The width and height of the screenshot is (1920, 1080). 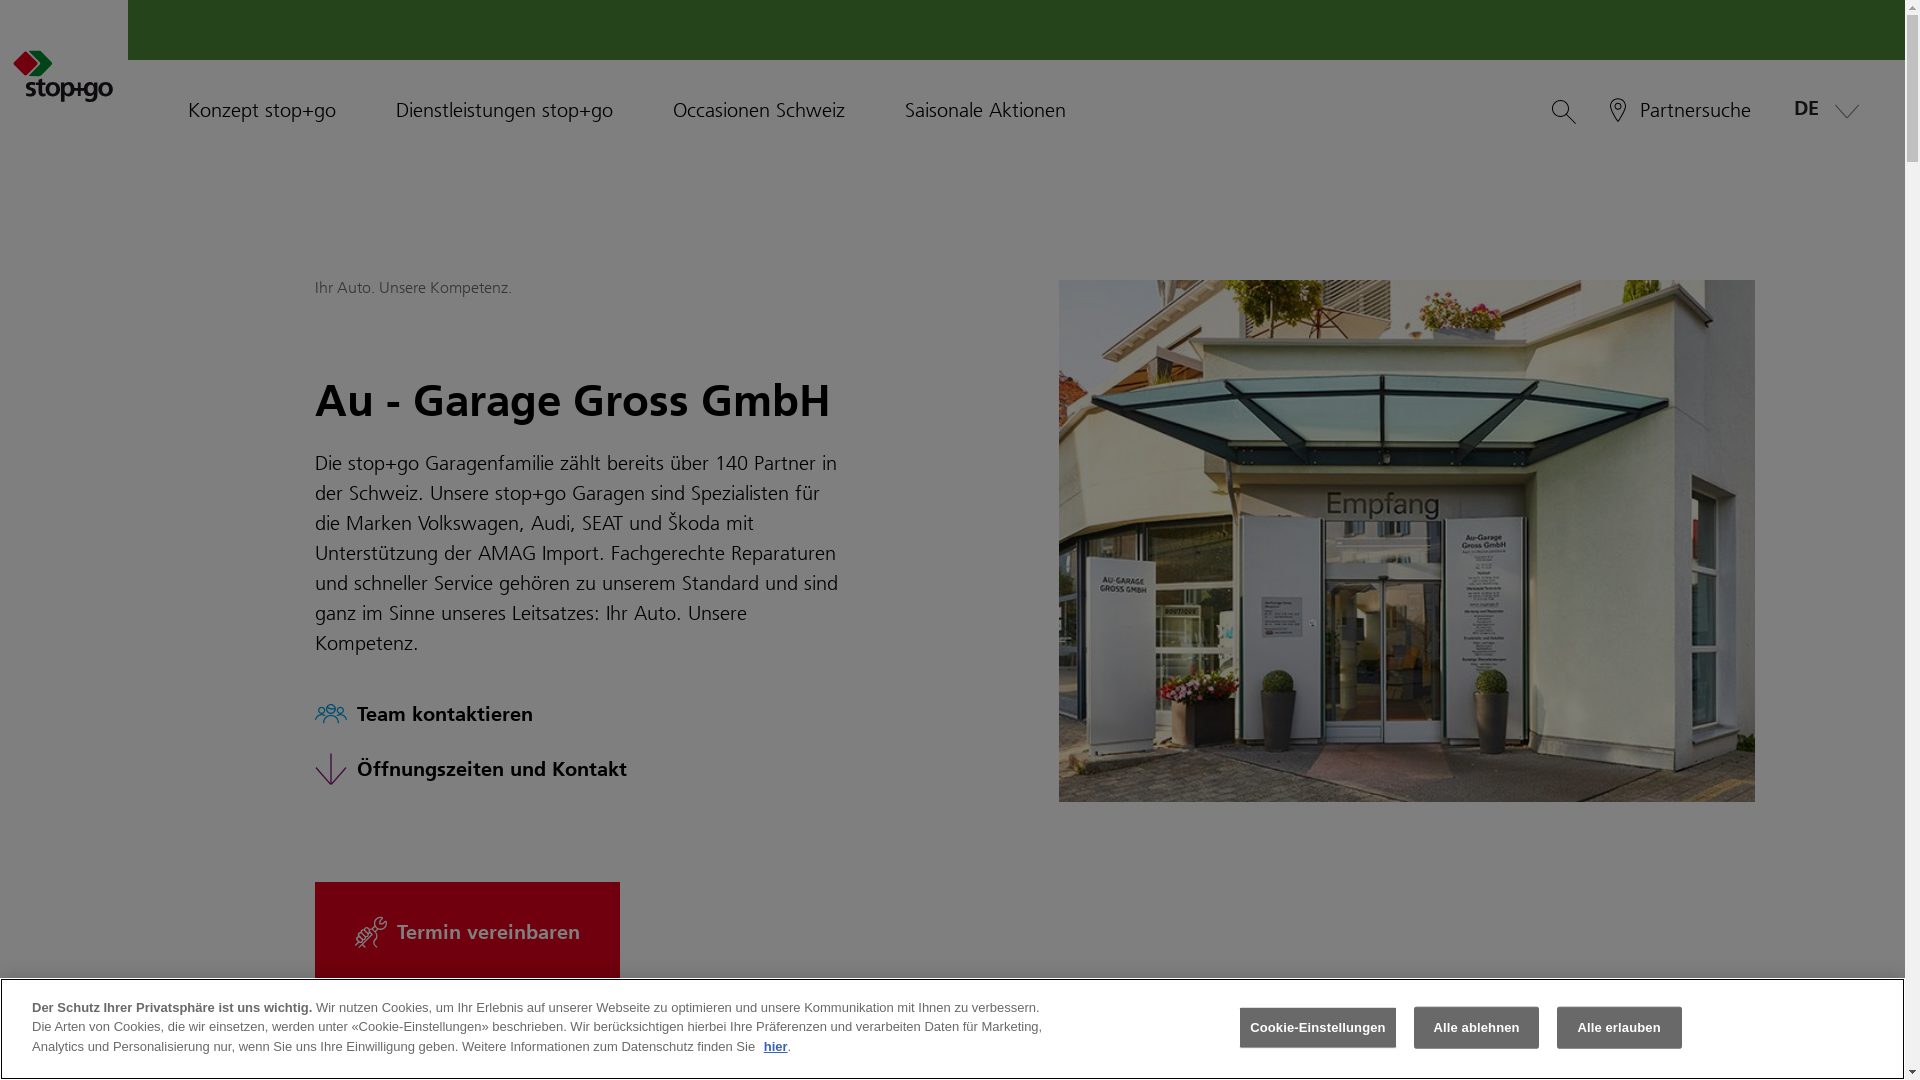 I want to click on Alle ablehnen, so click(x=1476, y=1028).